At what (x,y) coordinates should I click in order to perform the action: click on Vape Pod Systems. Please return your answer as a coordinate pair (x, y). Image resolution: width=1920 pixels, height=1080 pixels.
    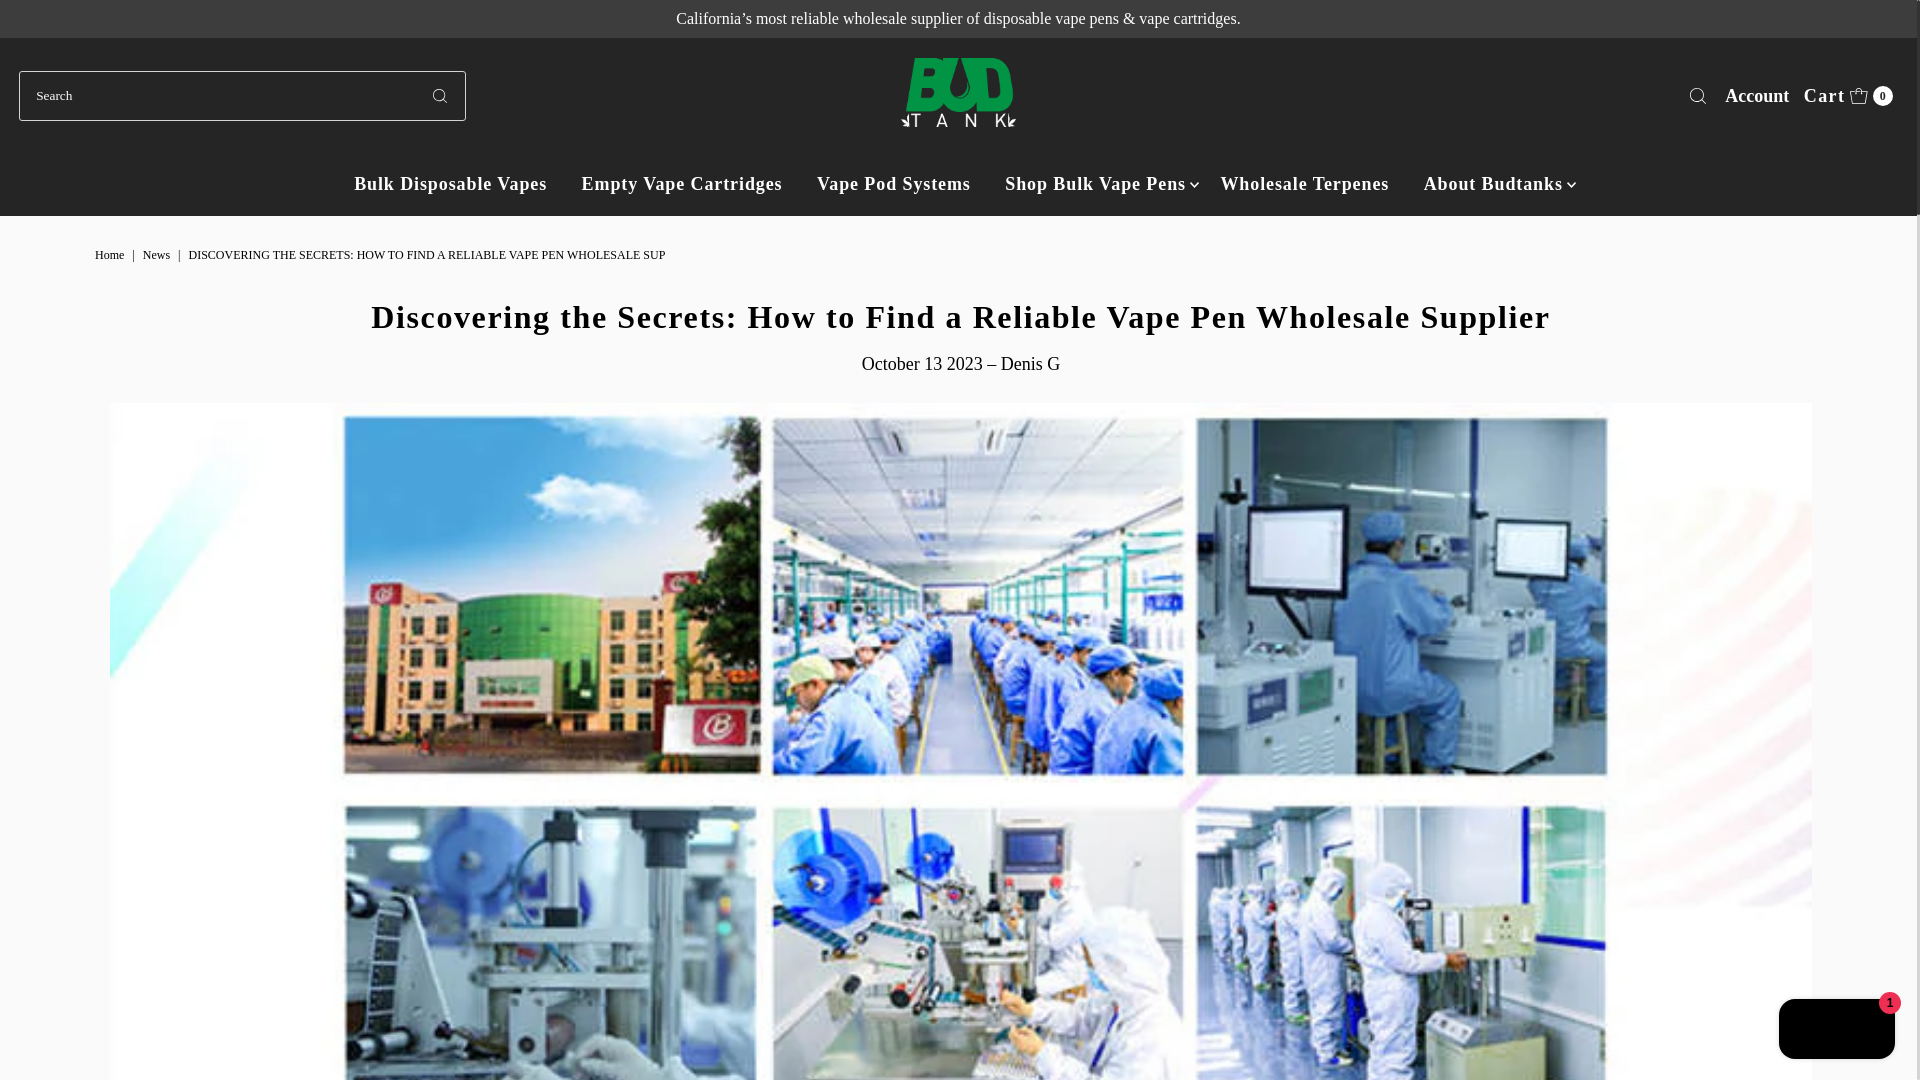
    Looking at the image, I should click on (1848, 96).